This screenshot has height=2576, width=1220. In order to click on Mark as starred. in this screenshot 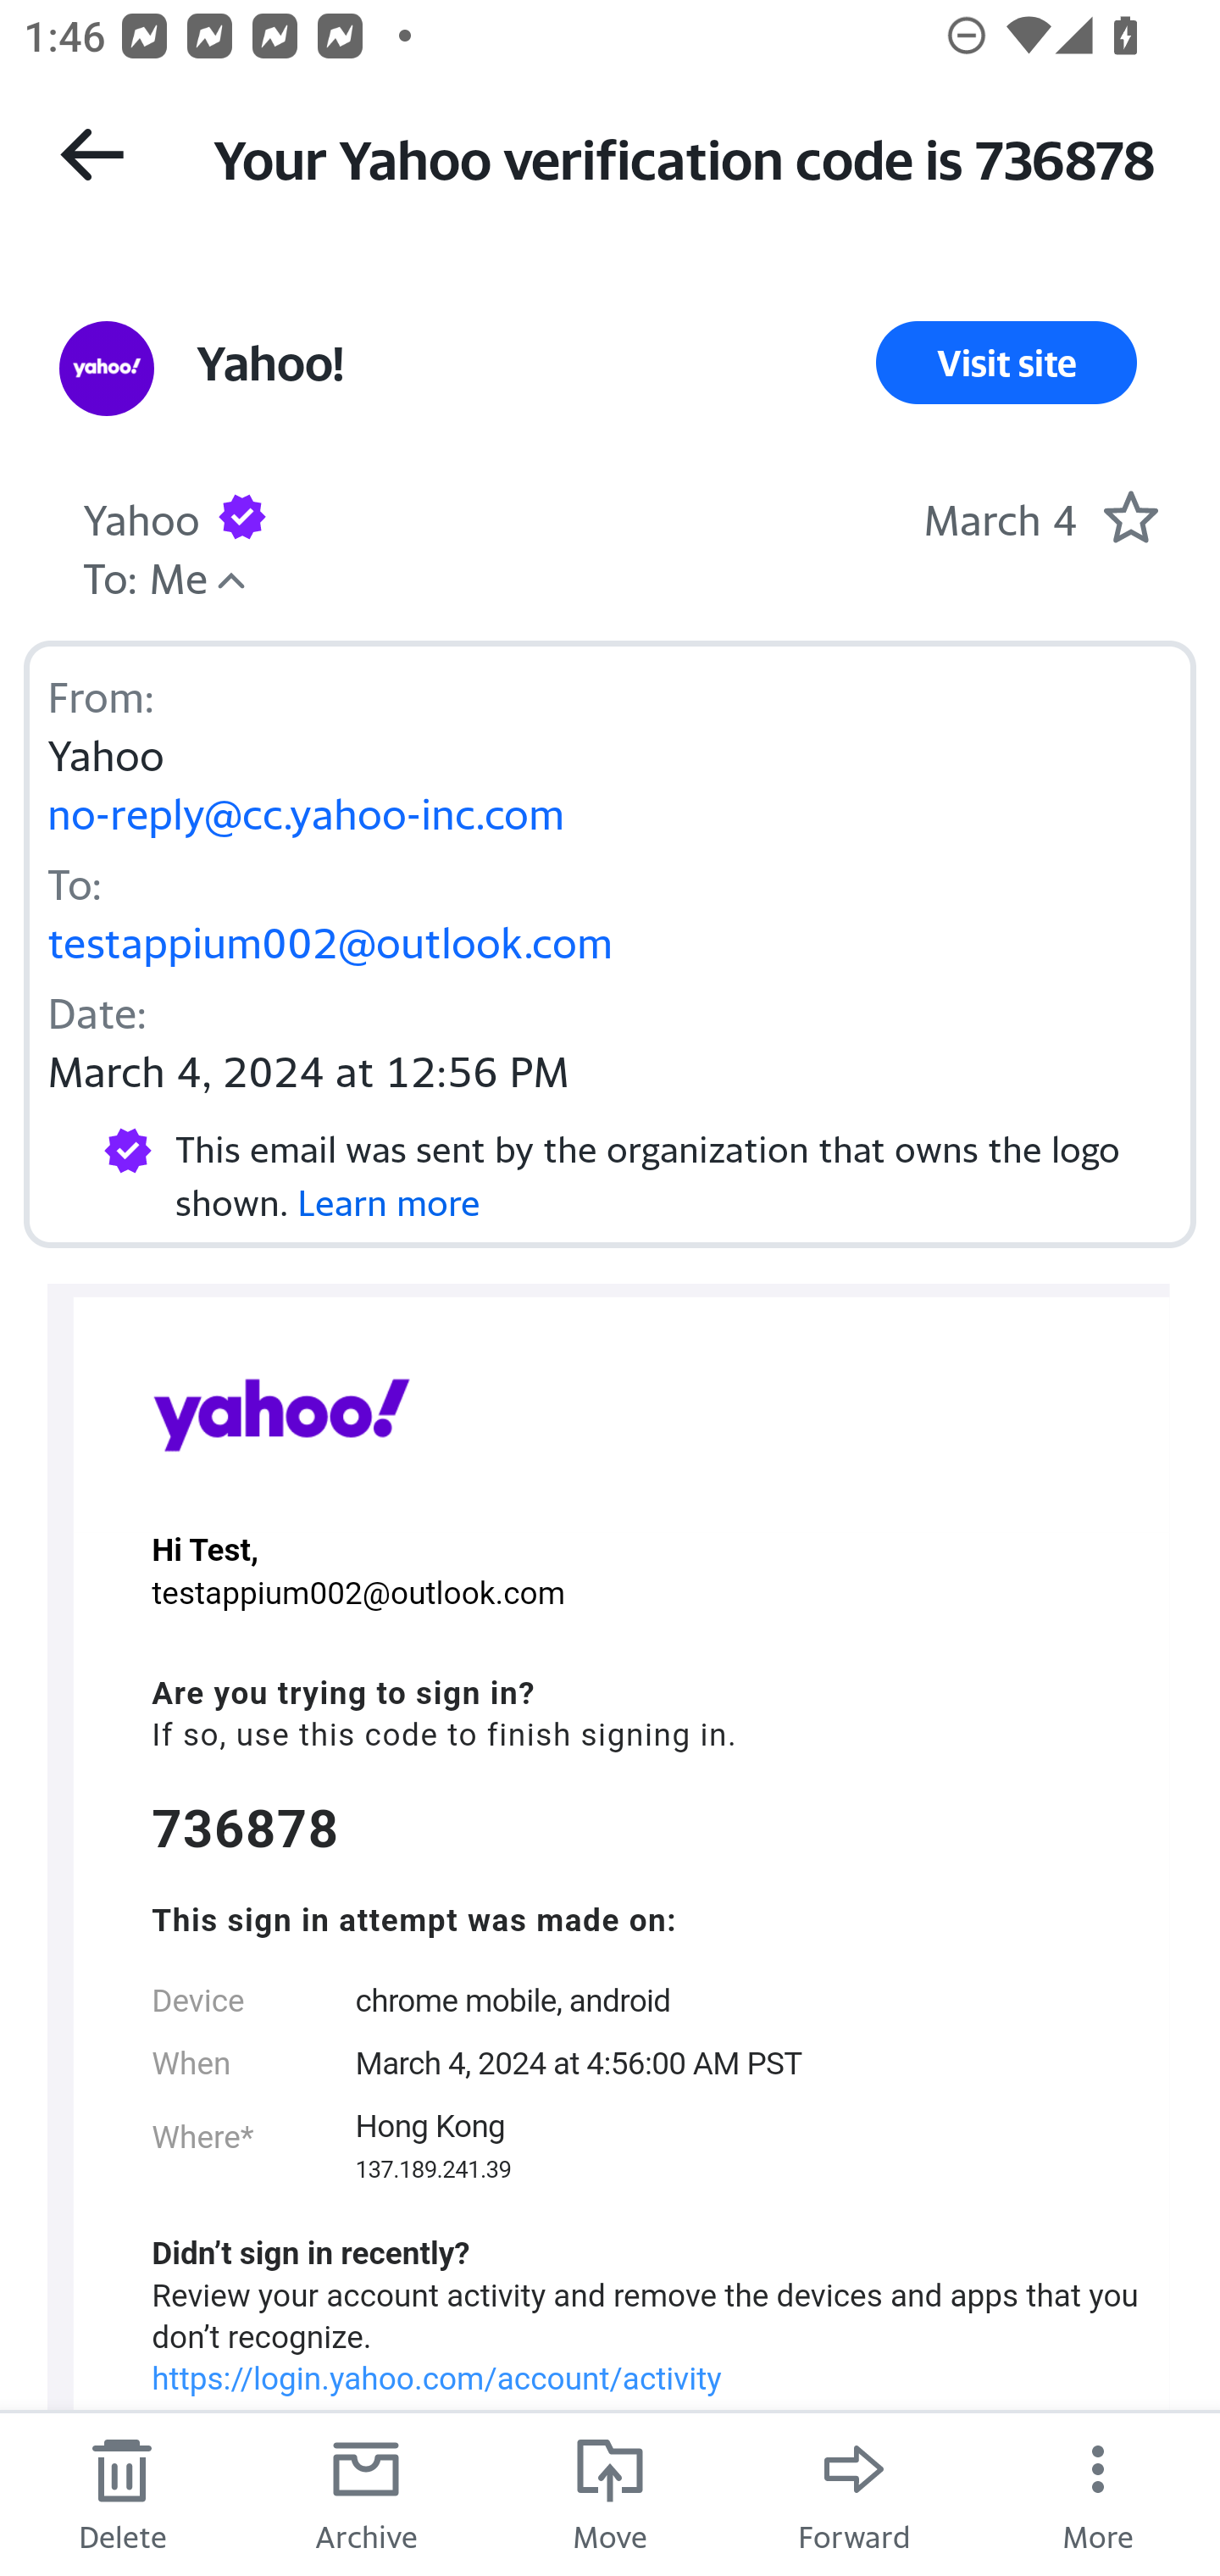, I will do `click(1130, 516)`.